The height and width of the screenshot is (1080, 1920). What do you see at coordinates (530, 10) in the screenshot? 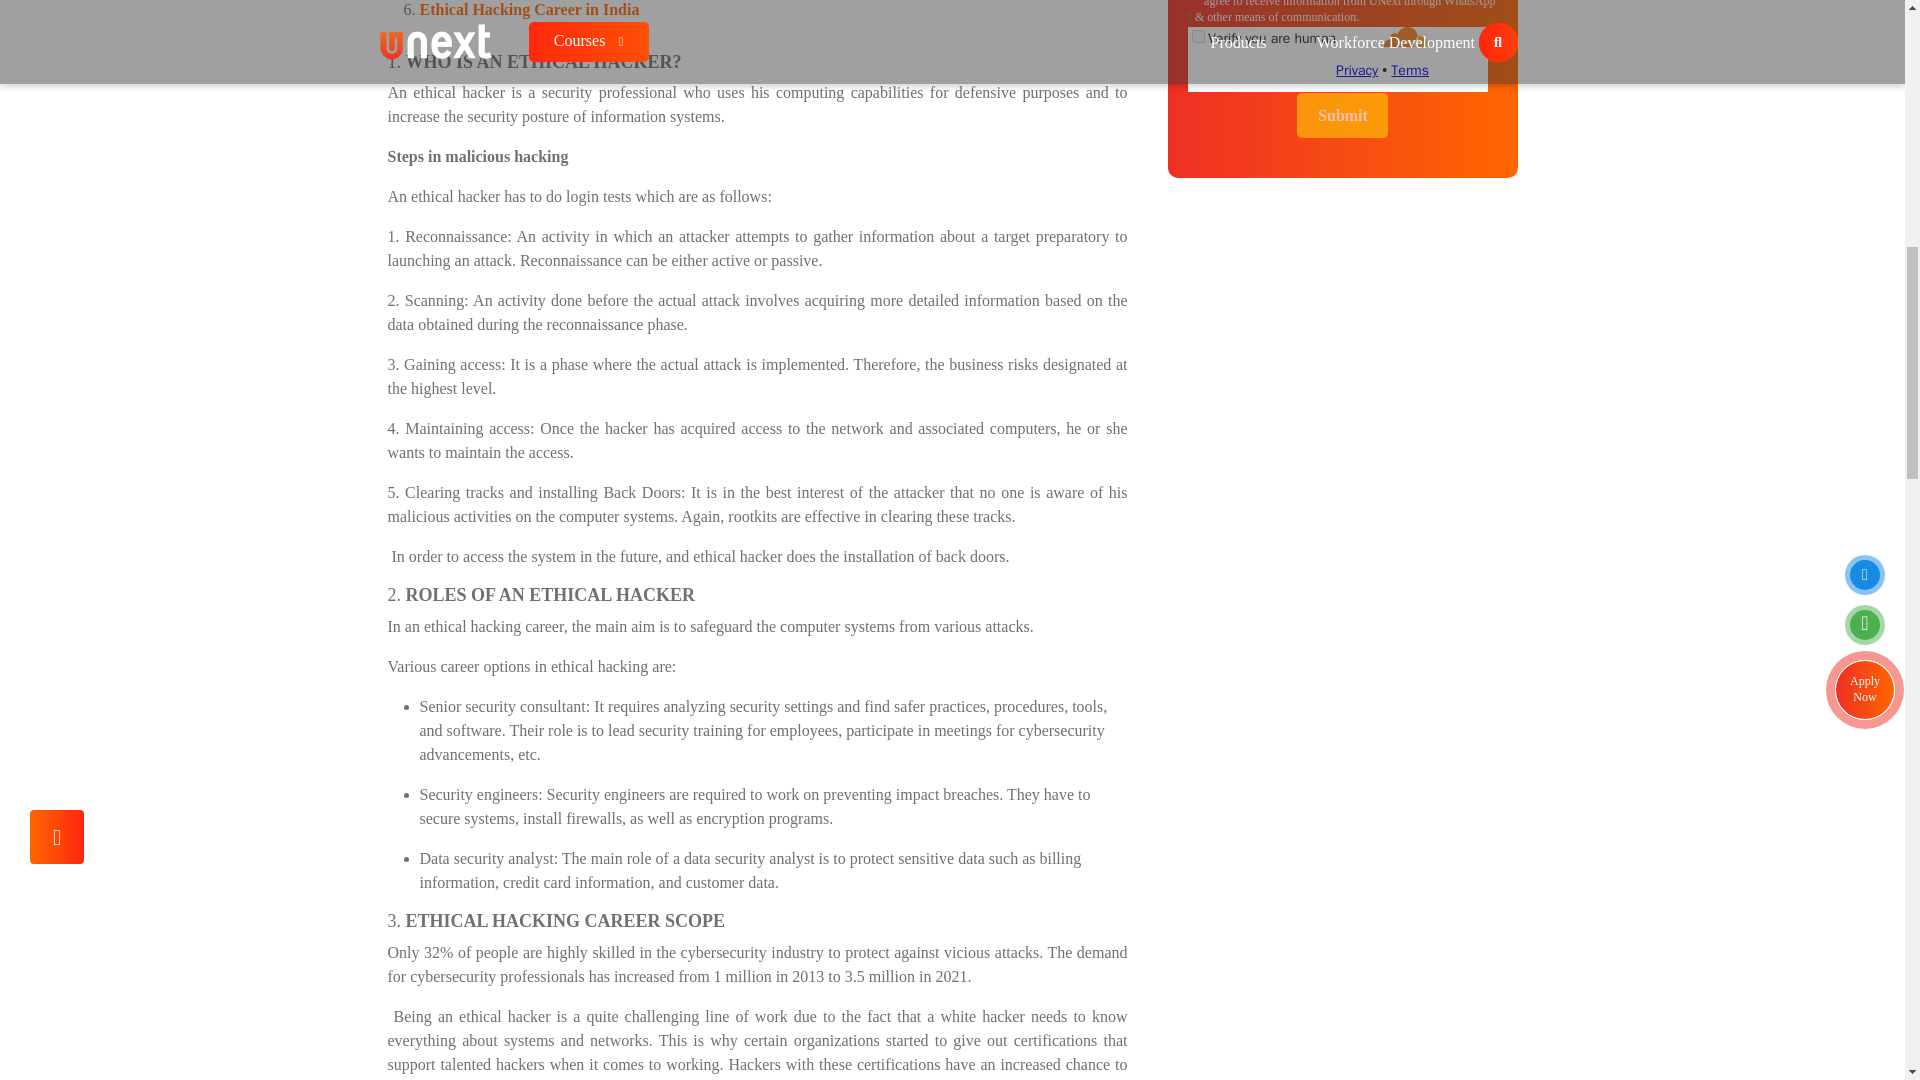
I see `Ethical Hacking Career in India` at bounding box center [530, 10].